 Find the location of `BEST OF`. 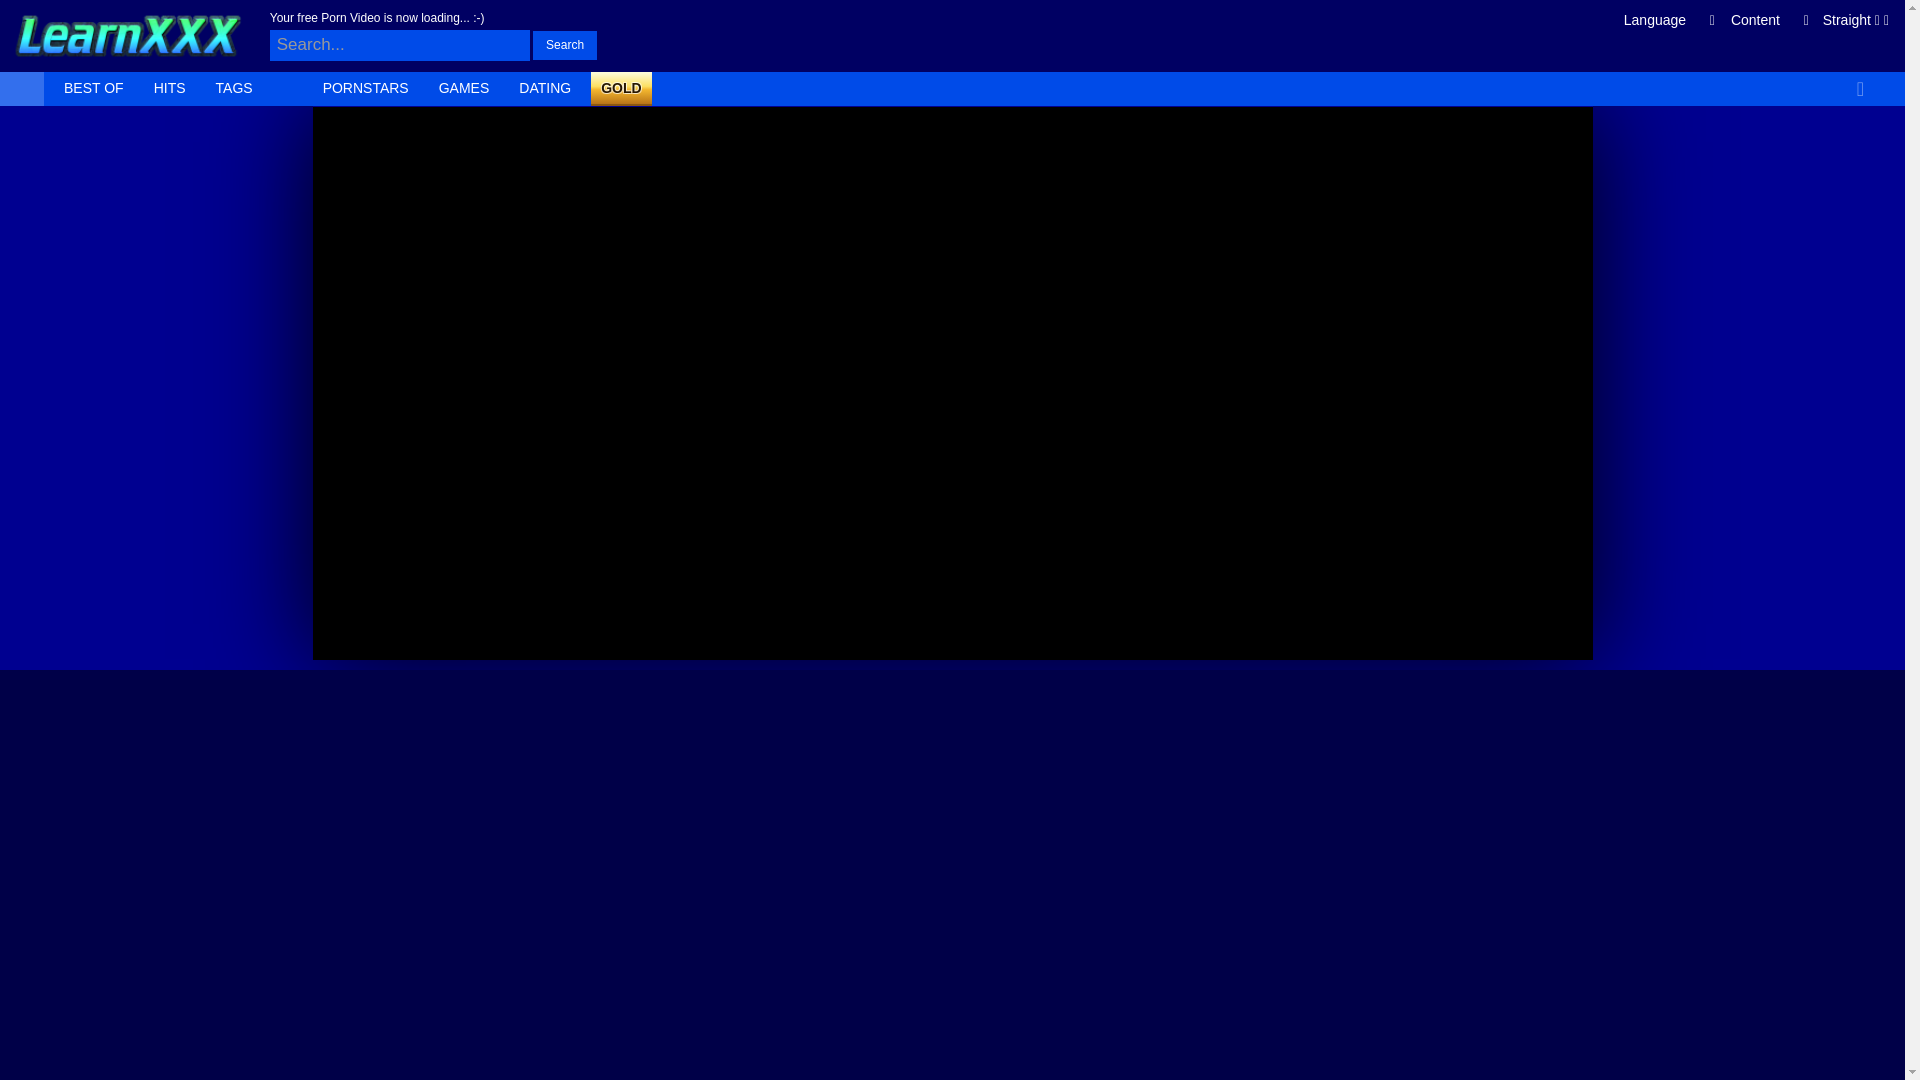

BEST OF is located at coordinates (94, 88).